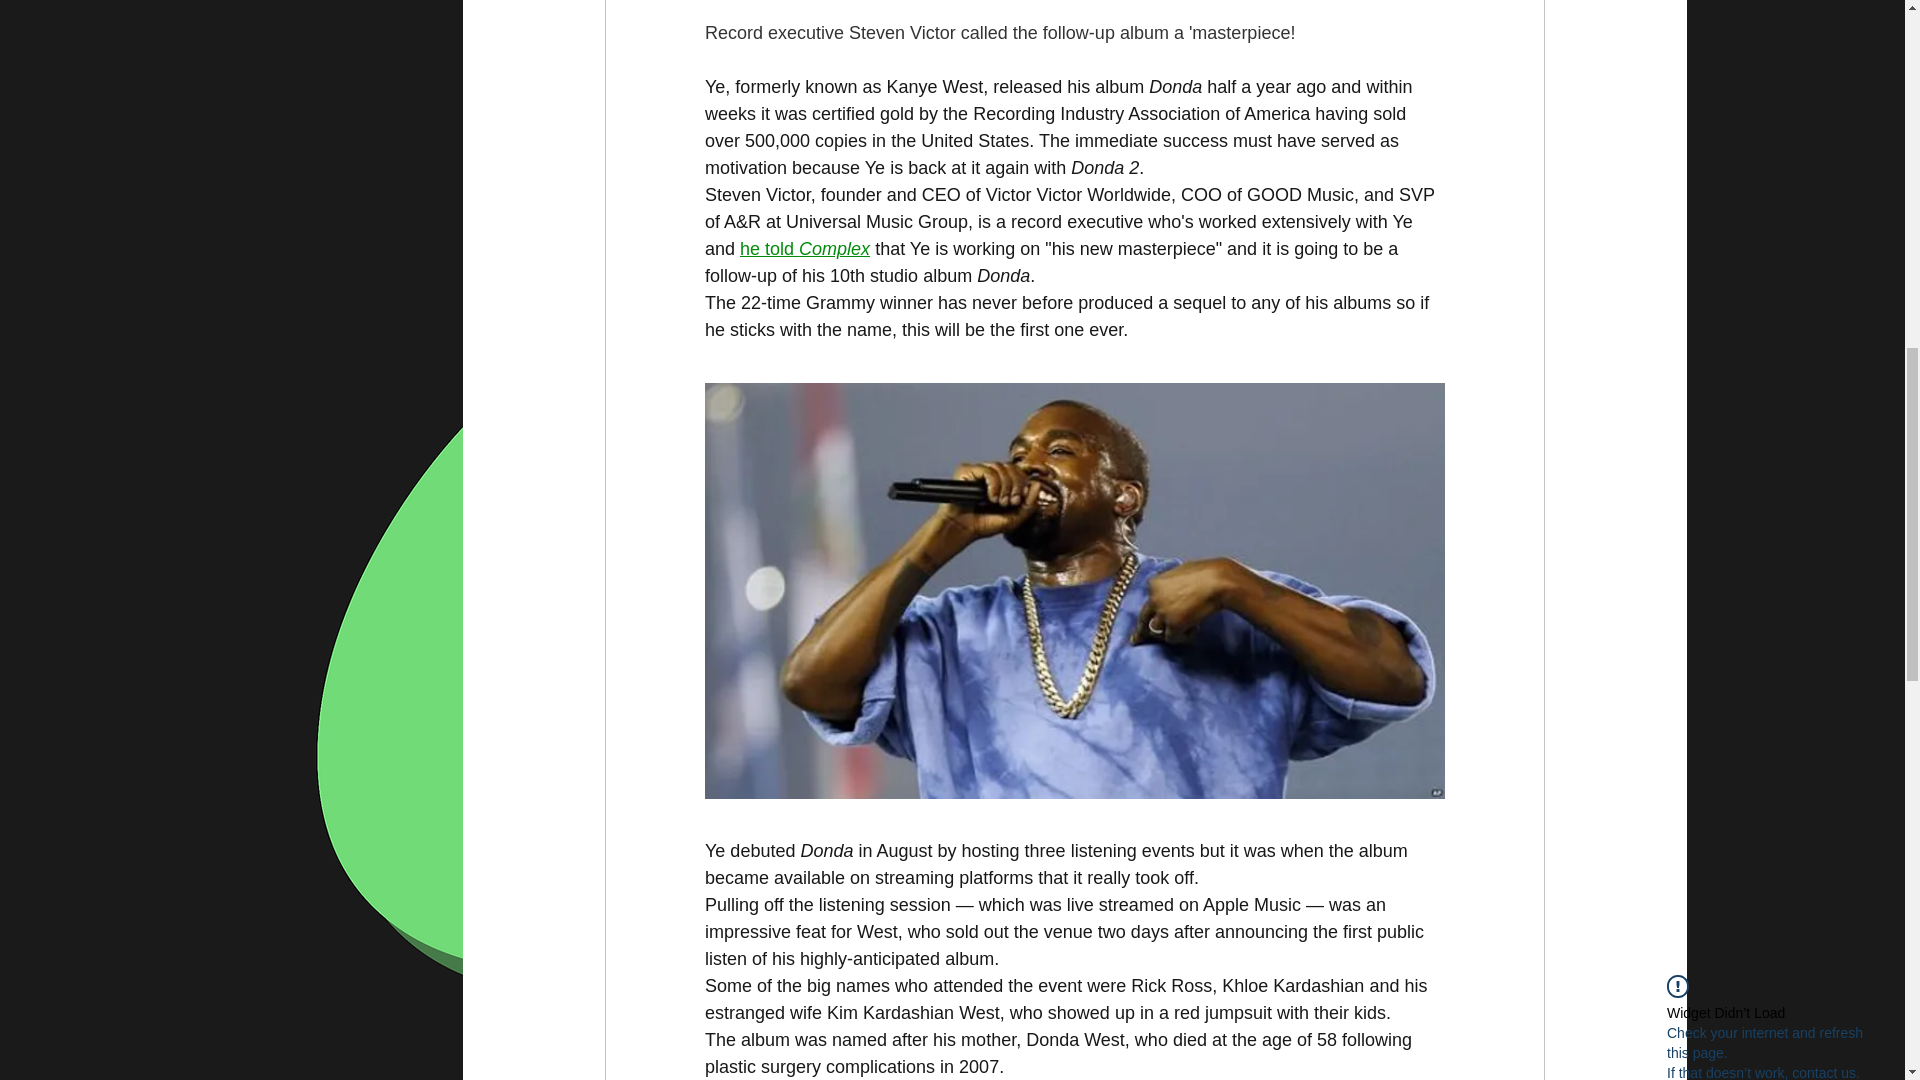 The height and width of the screenshot is (1080, 1920). What do you see at coordinates (768, 248) in the screenshot?
I see `he told ` at bounding box center [768, 248].